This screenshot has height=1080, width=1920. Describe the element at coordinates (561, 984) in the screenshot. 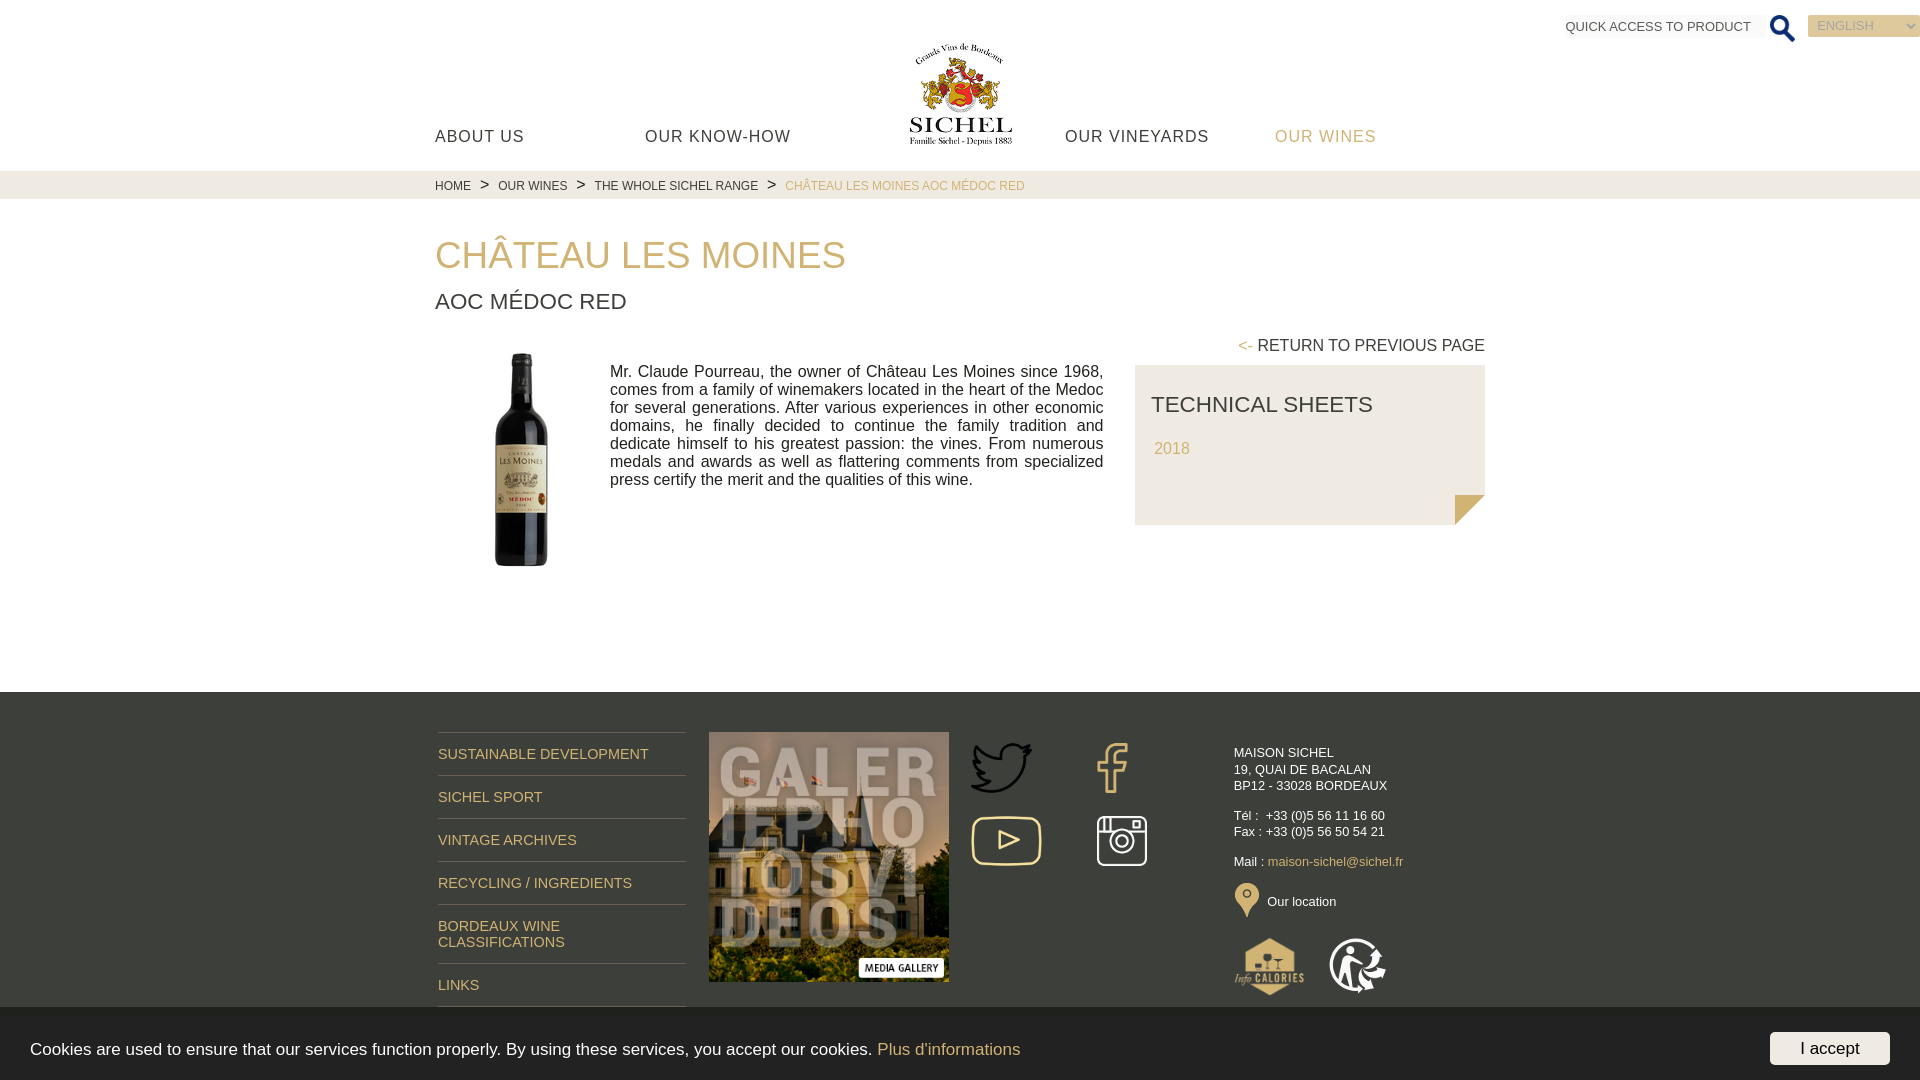

I see `Links` at that location.